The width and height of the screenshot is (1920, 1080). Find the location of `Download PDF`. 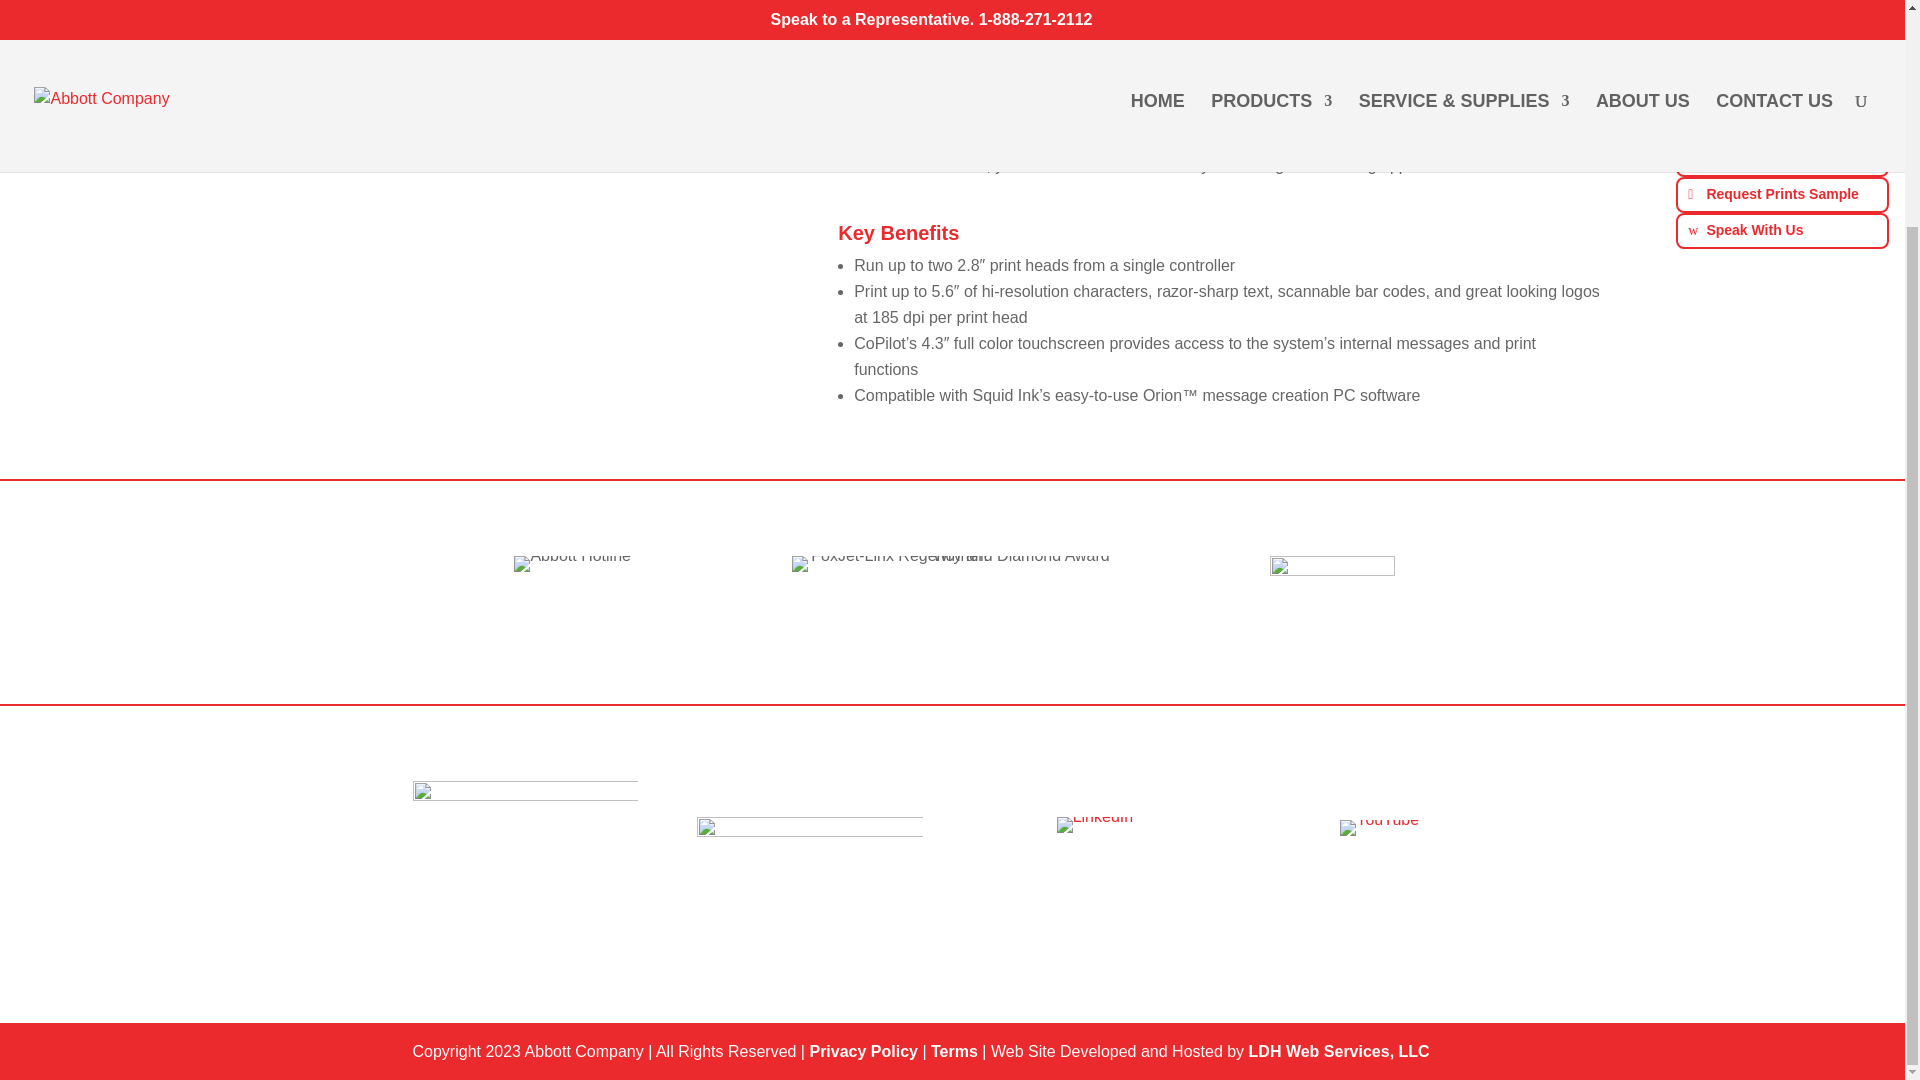

Download PDF is located at coordinates (1782, 122).